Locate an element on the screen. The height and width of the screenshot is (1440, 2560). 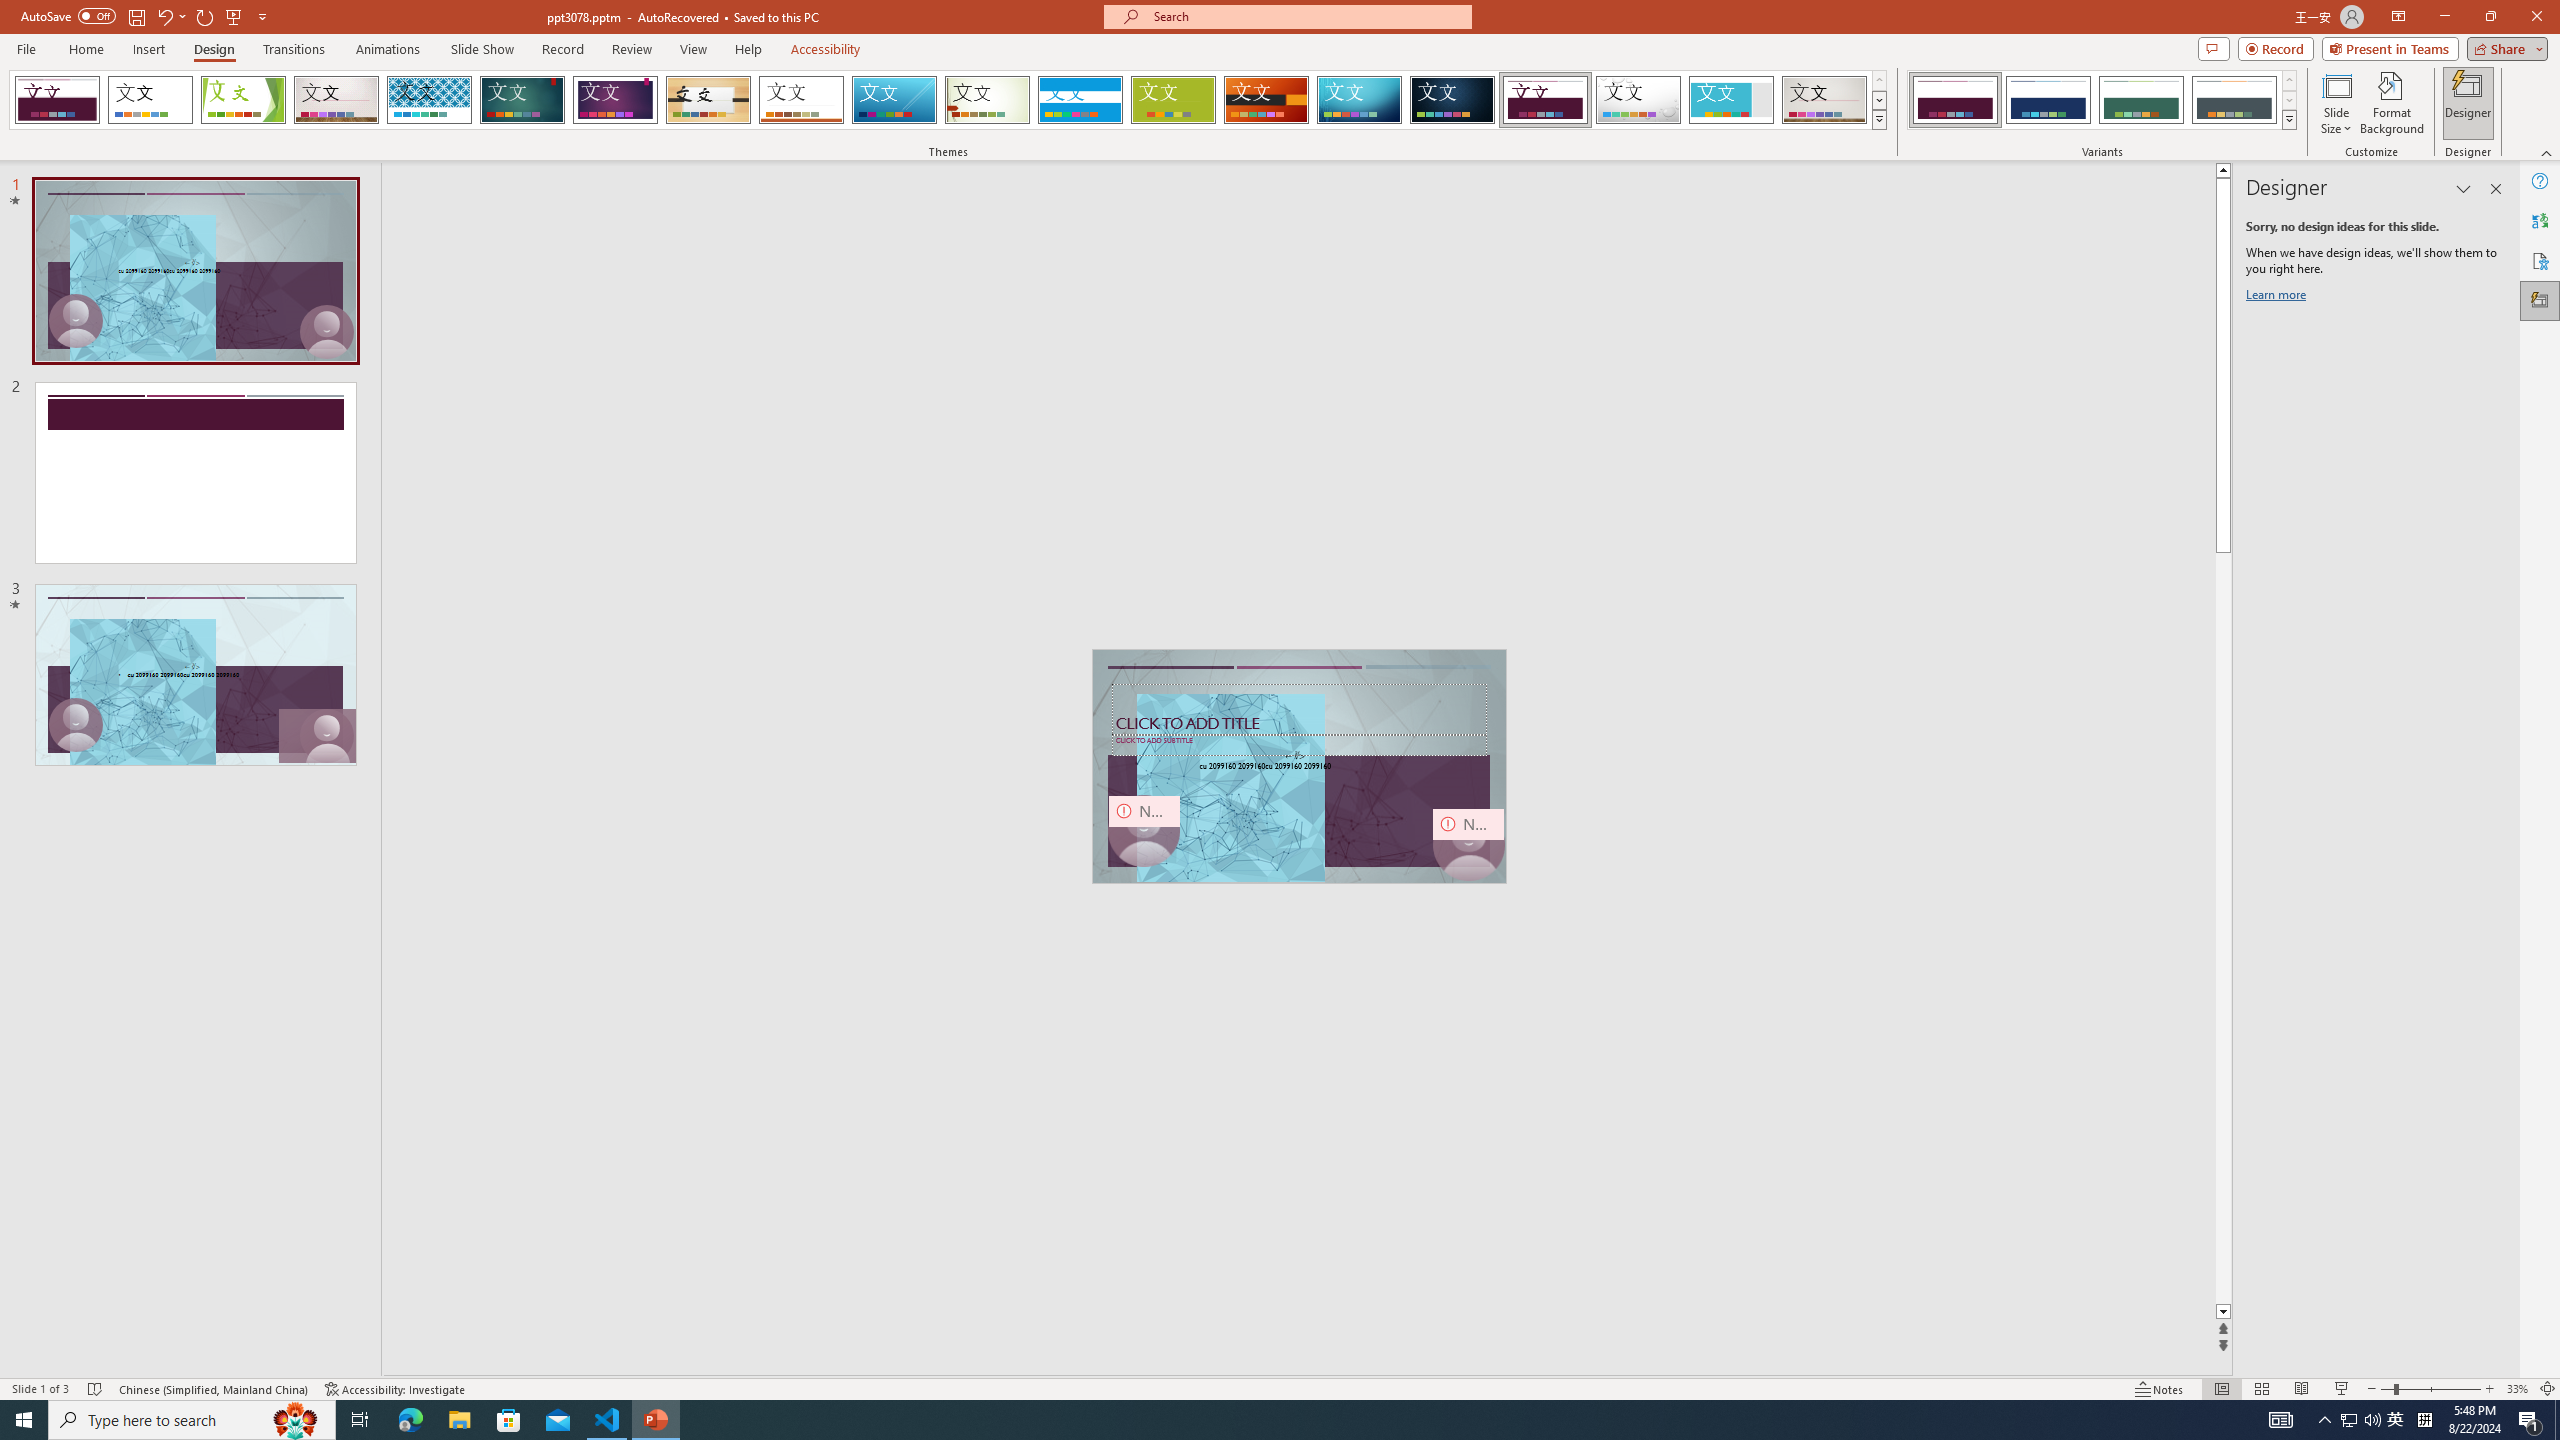
Slide Show is located at coordinates (2342, 1389).